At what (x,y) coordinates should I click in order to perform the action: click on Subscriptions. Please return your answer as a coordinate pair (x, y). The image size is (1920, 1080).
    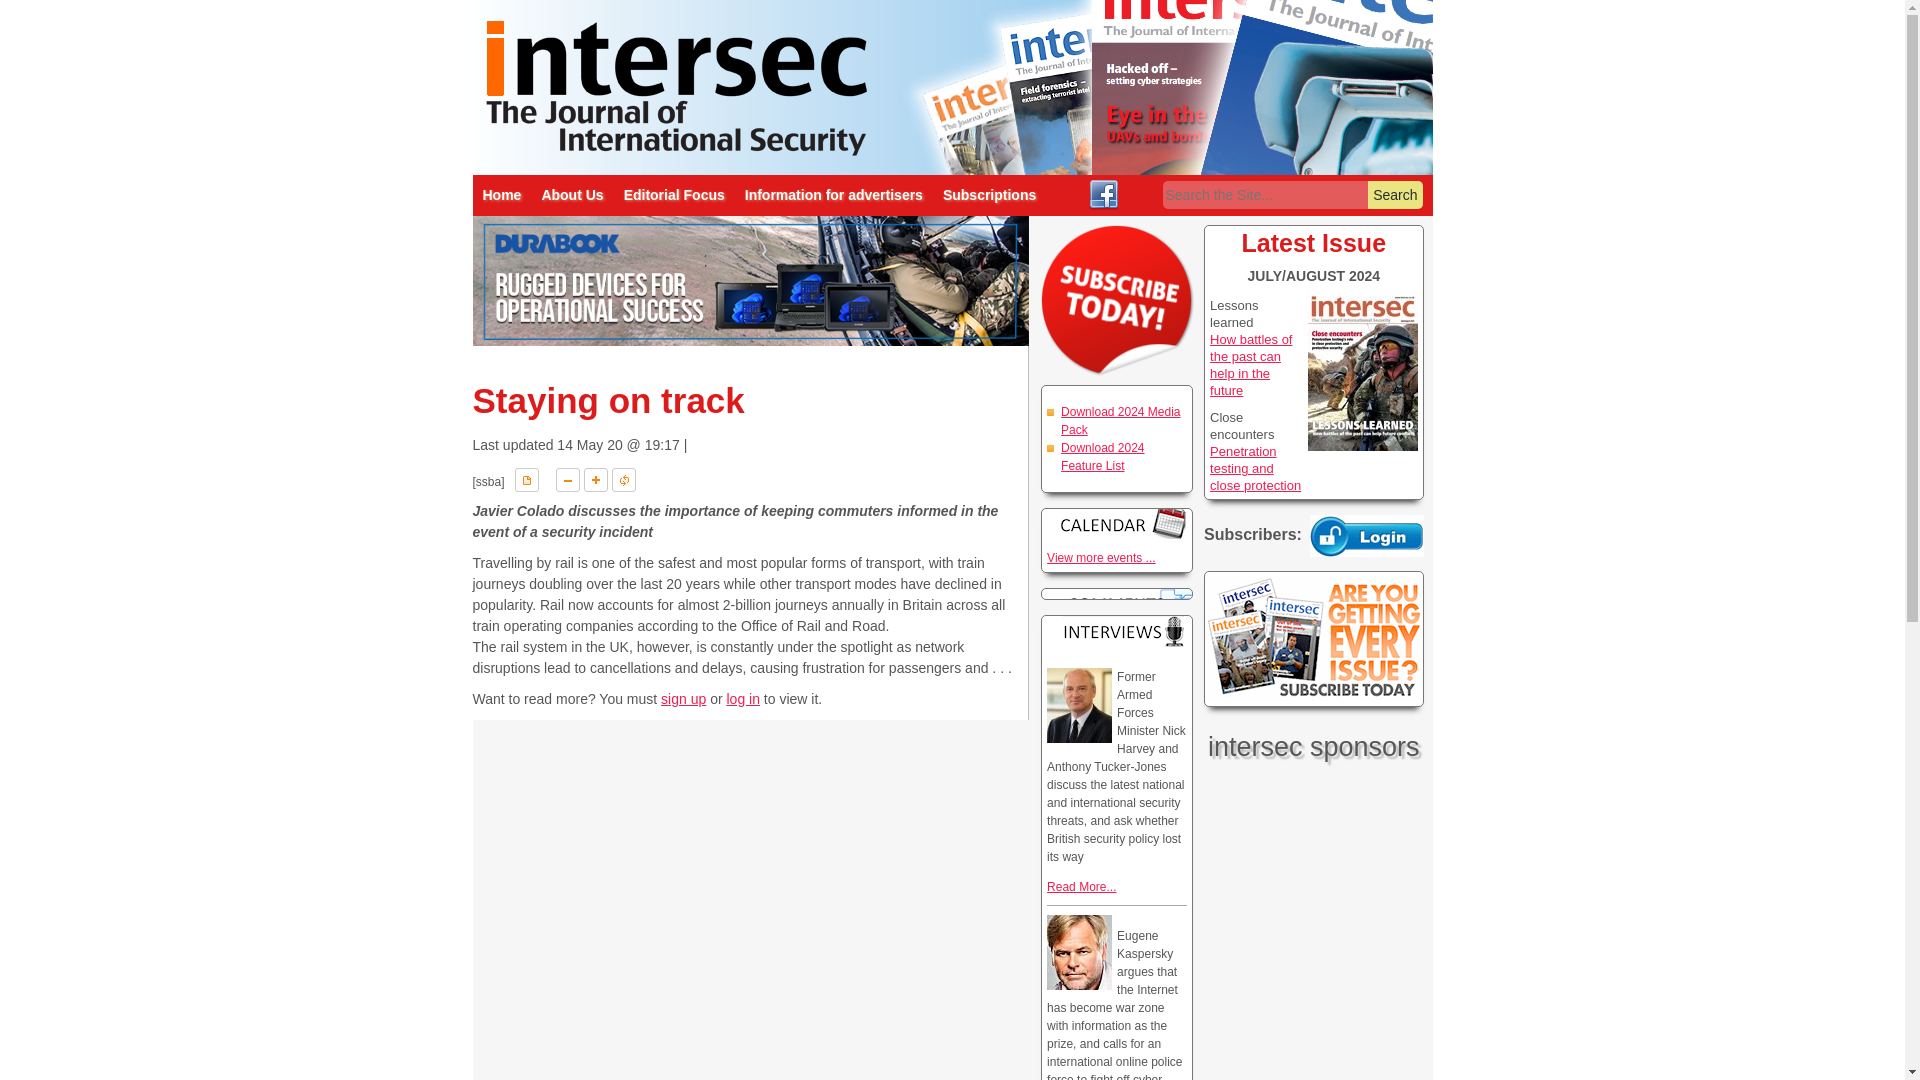
    Looking at the image, I should click on (990, 195).